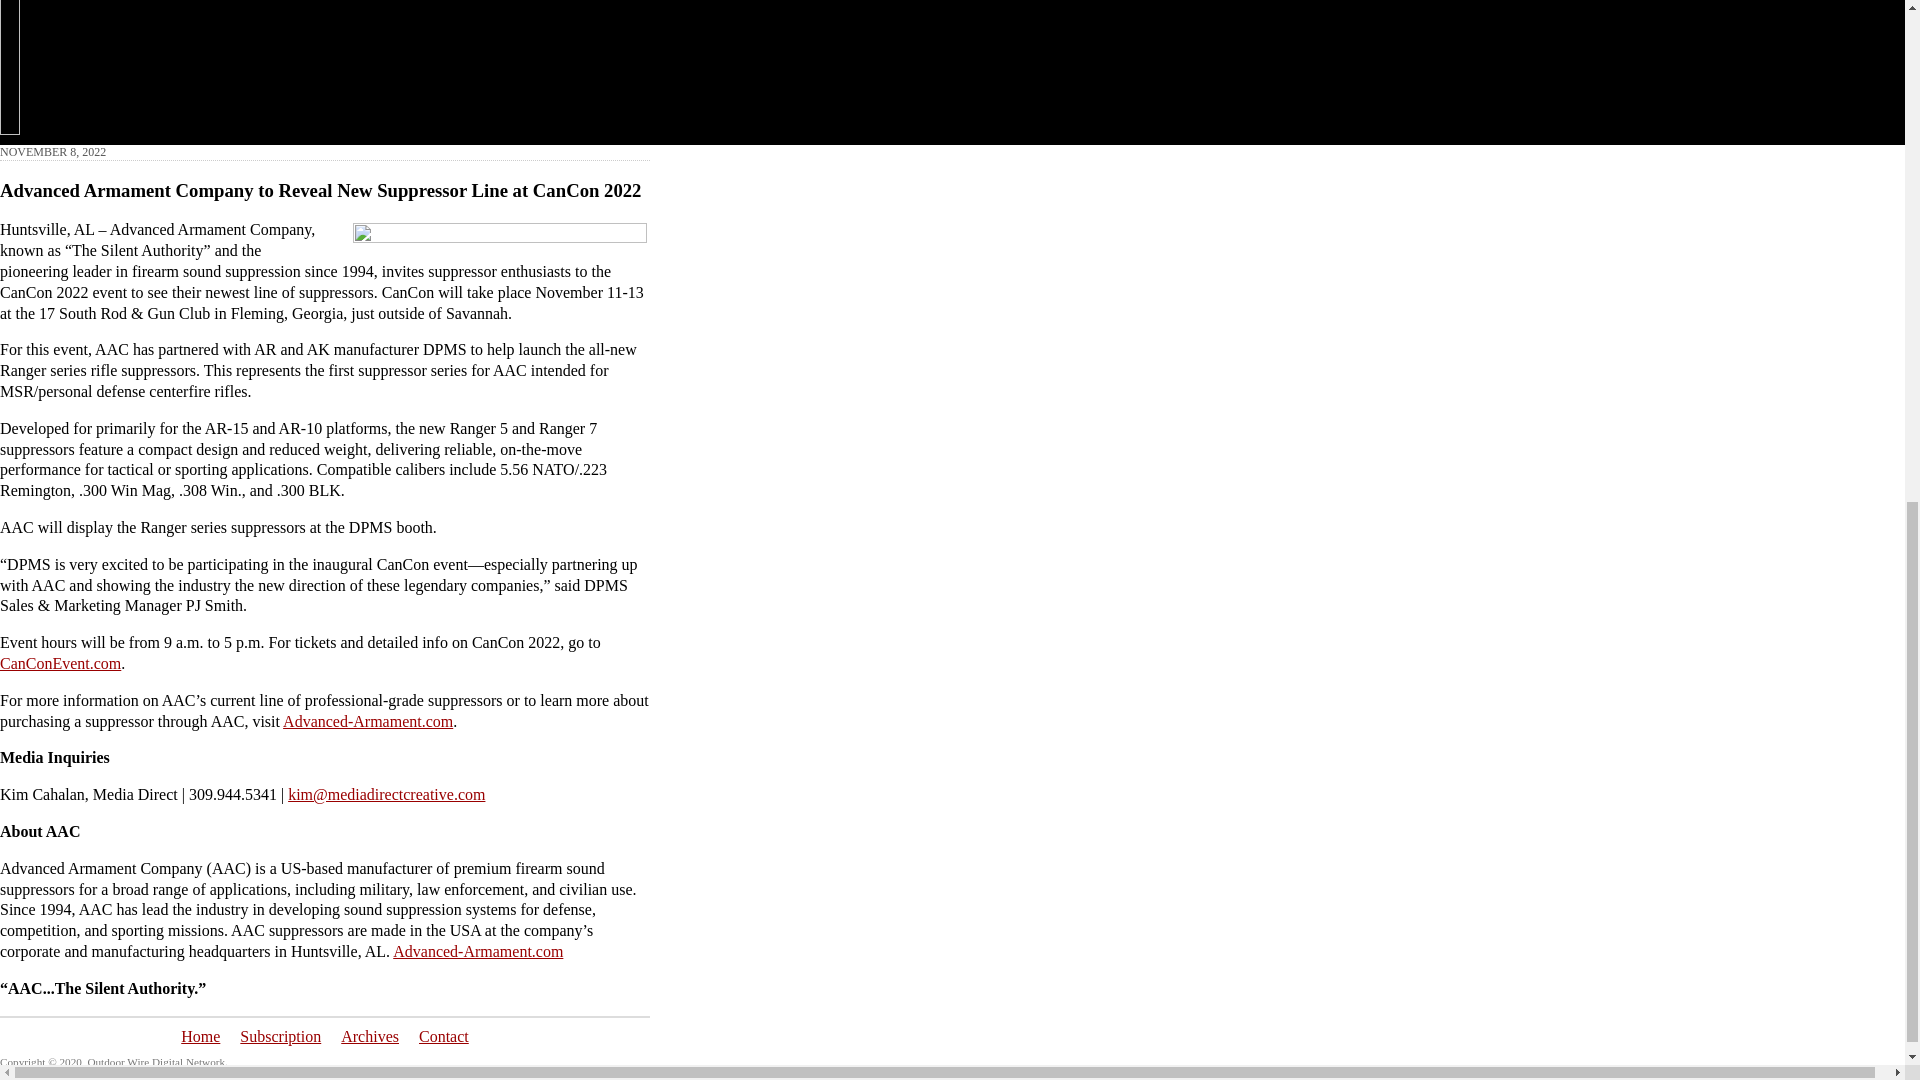  Describe the element at coordinates (280, 1036) in the screenshot. I see `Subscription` at that location.